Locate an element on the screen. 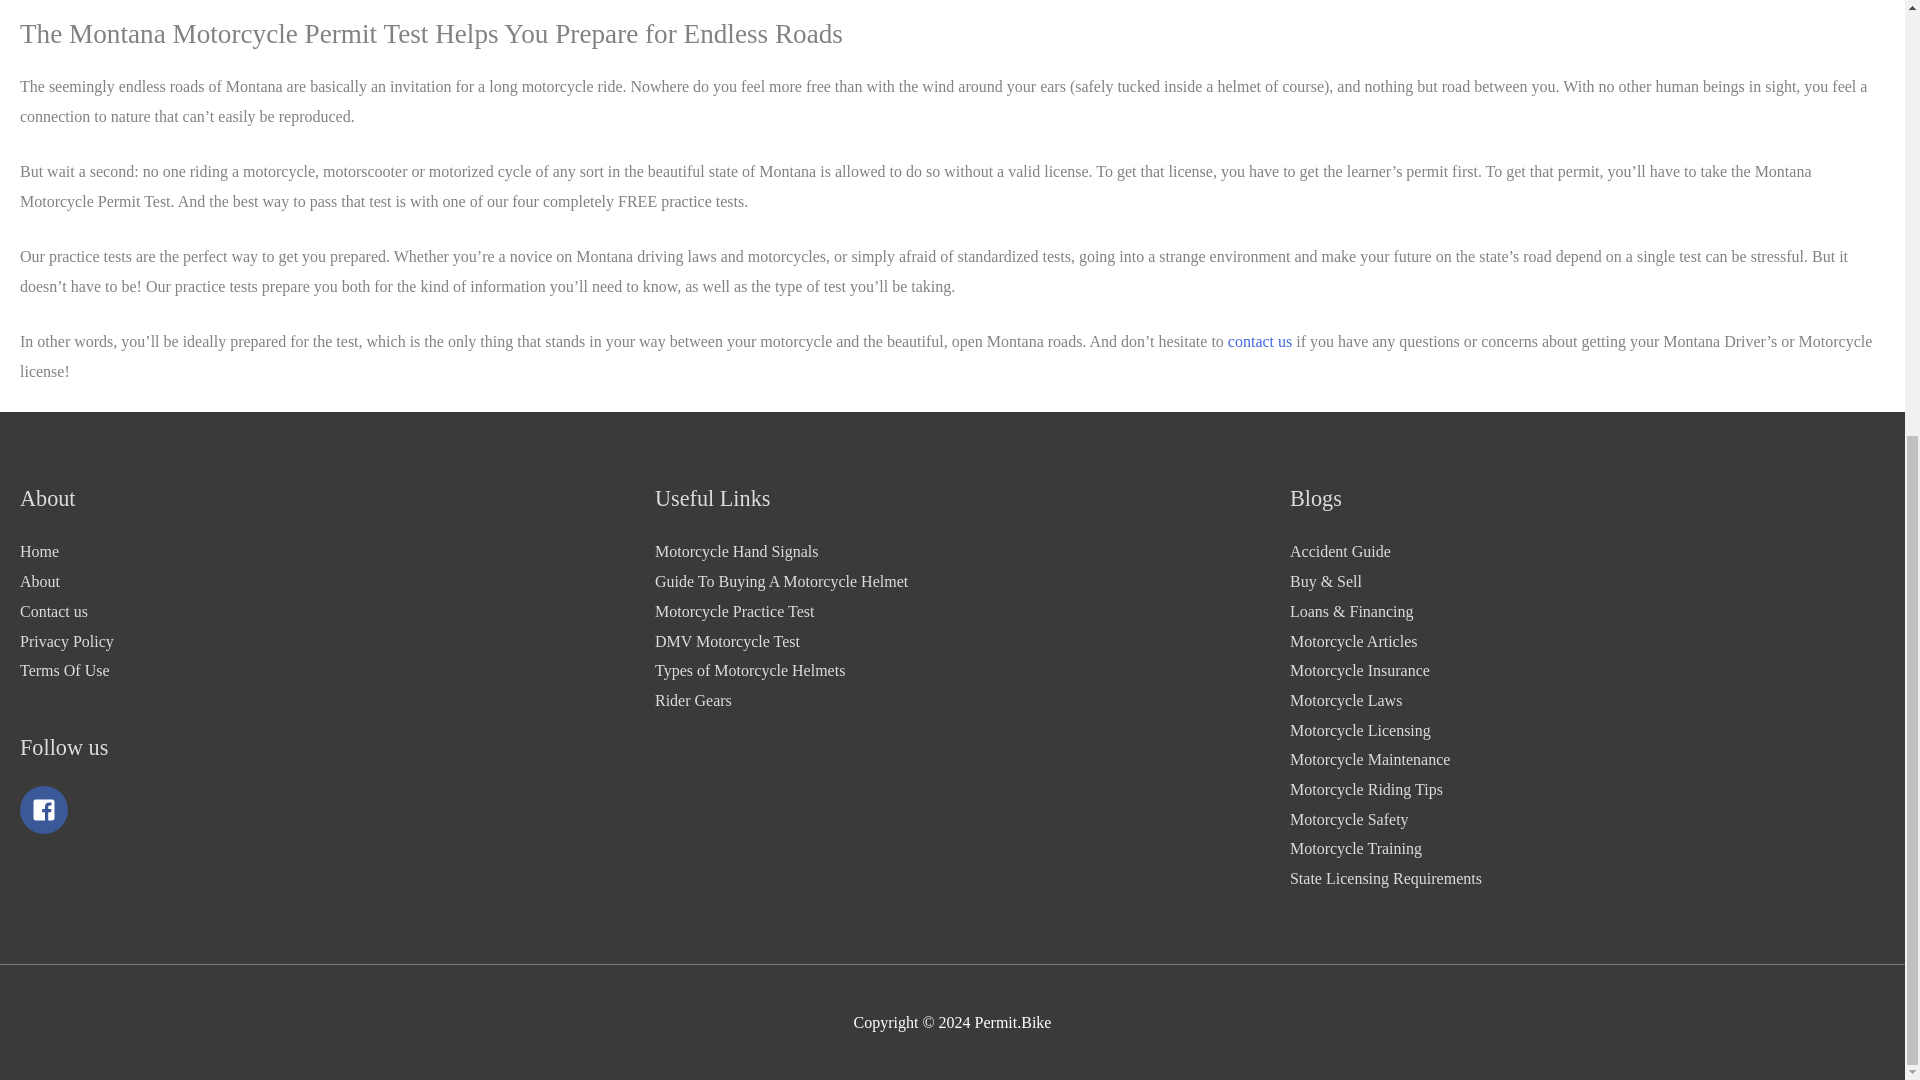 The width and height of the screenshot is (1920, 1080). Motorcycle Articles is located at coordinates (1354, 641).